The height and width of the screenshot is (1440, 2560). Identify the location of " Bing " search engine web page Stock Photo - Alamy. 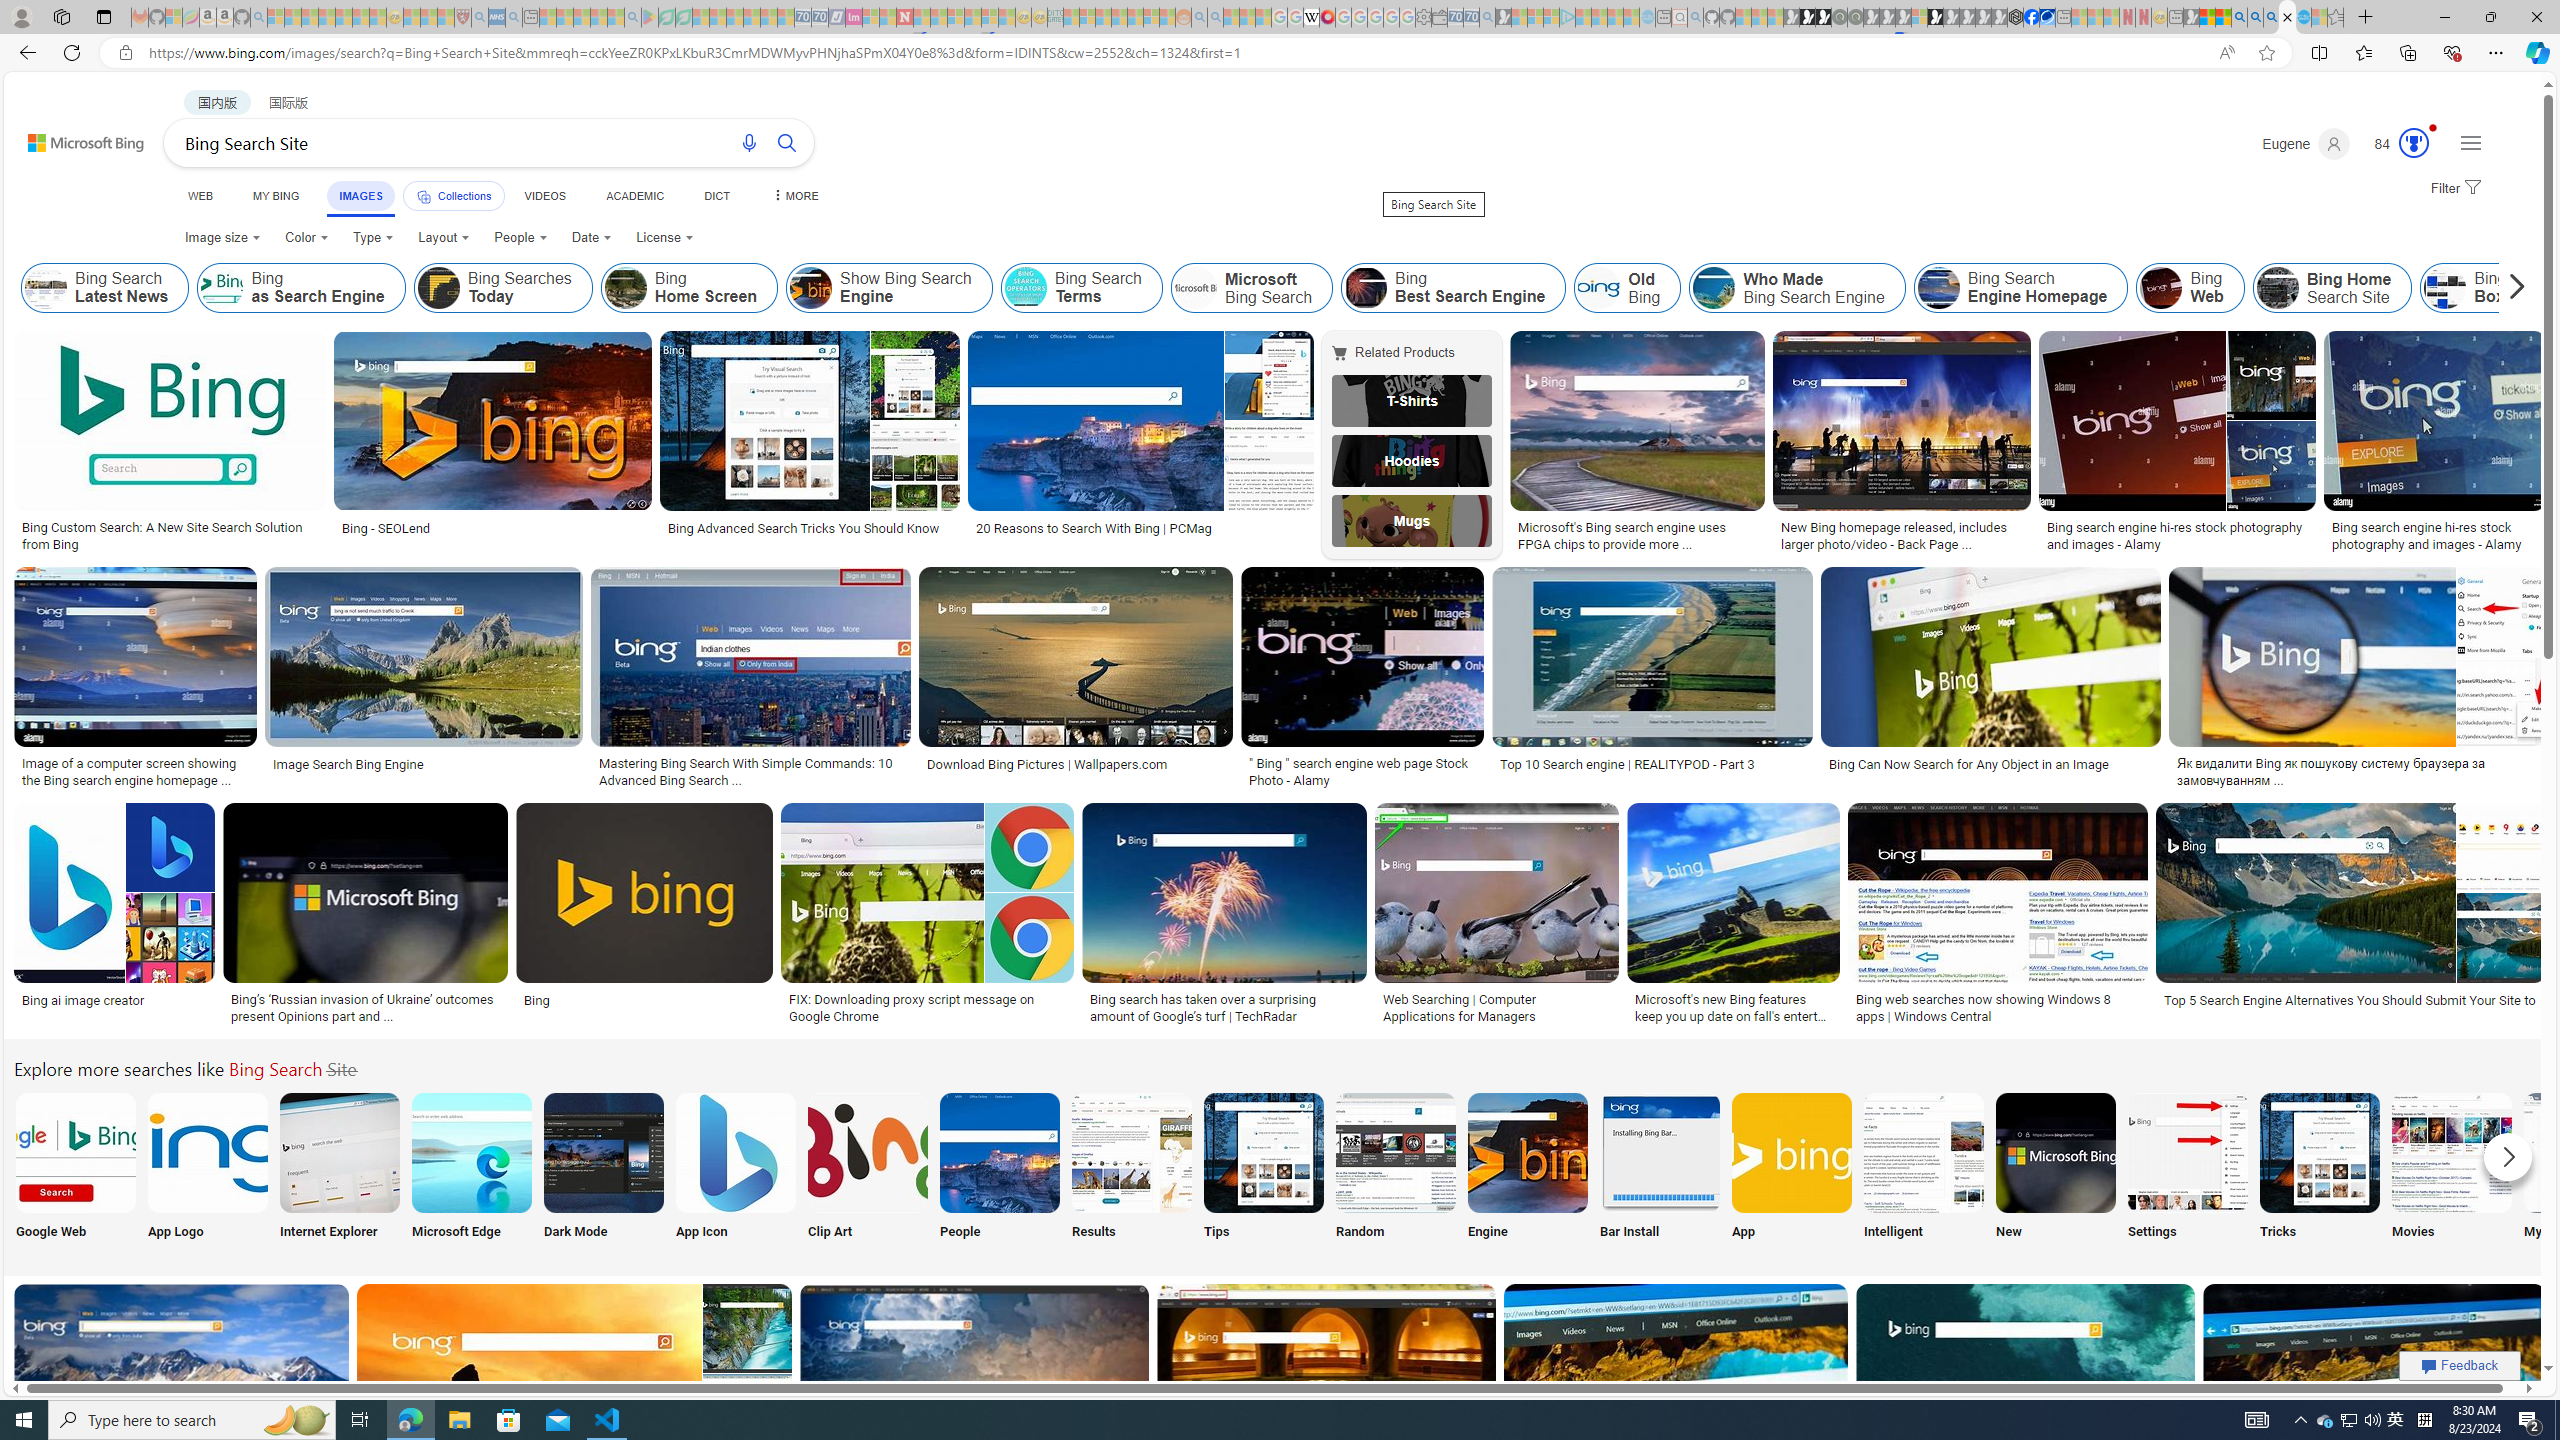
(1363, 772).